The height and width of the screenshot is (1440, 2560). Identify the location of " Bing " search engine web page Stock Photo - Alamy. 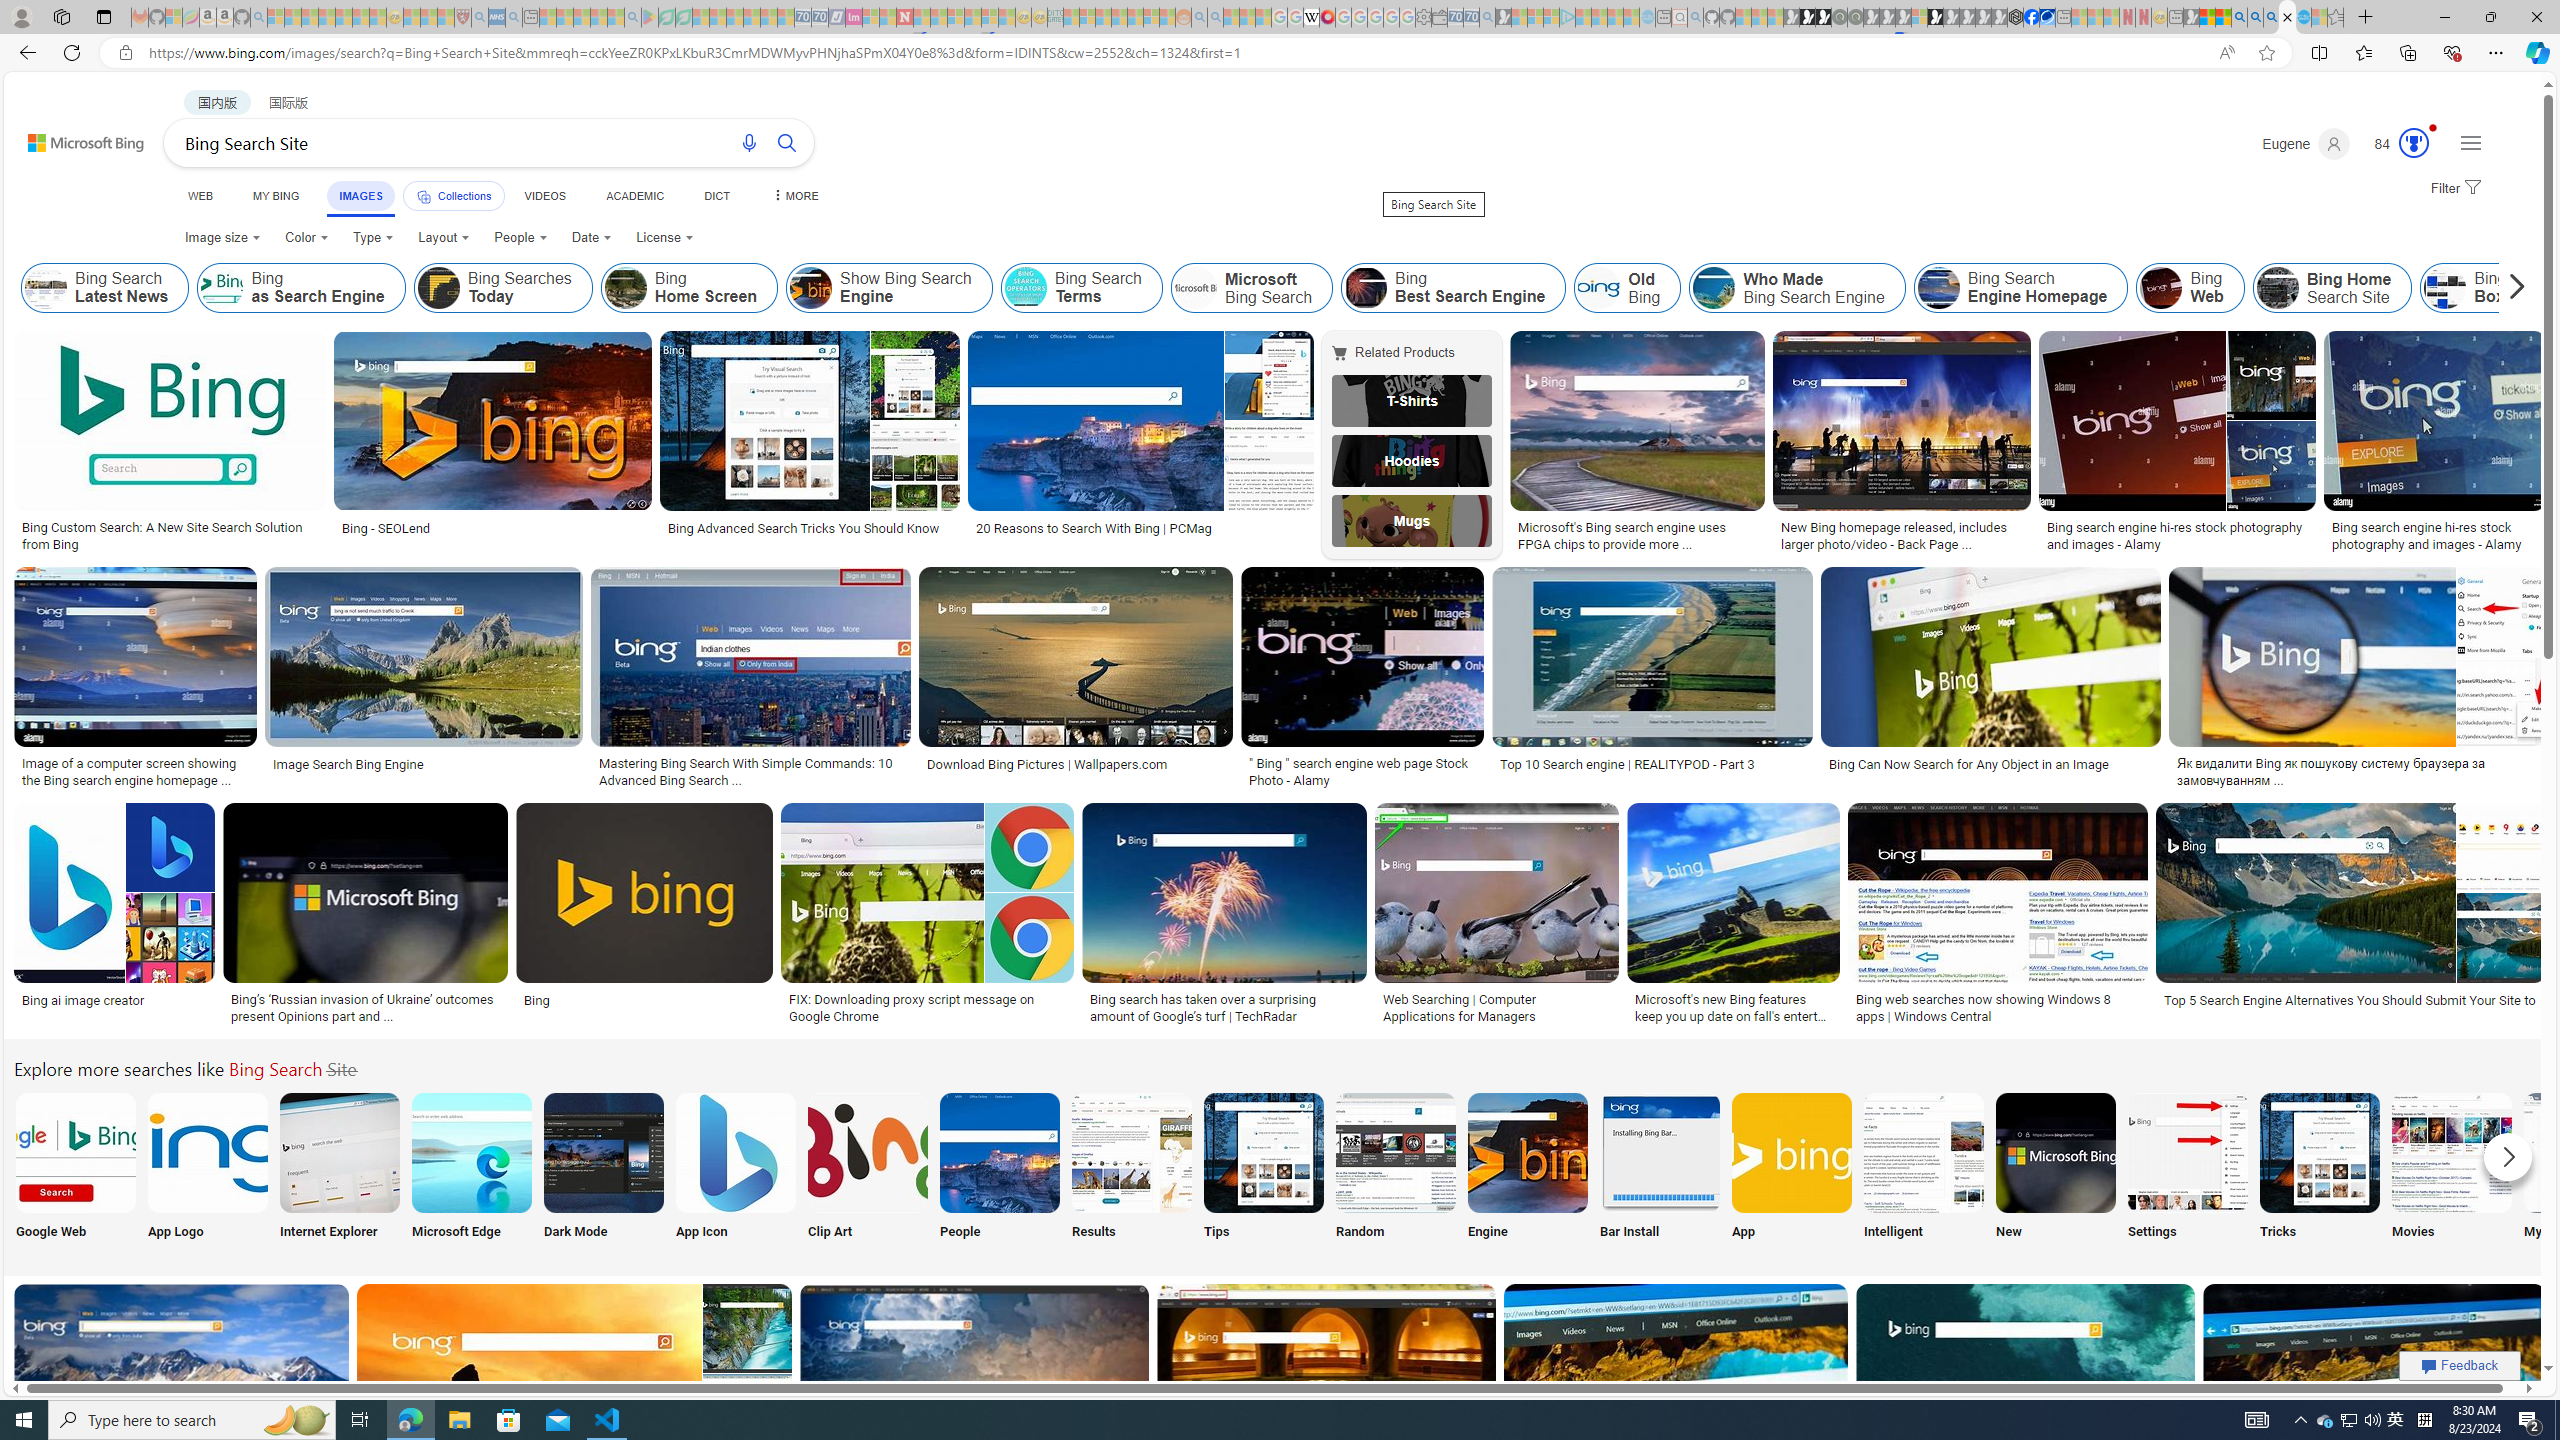
(1363, 772).